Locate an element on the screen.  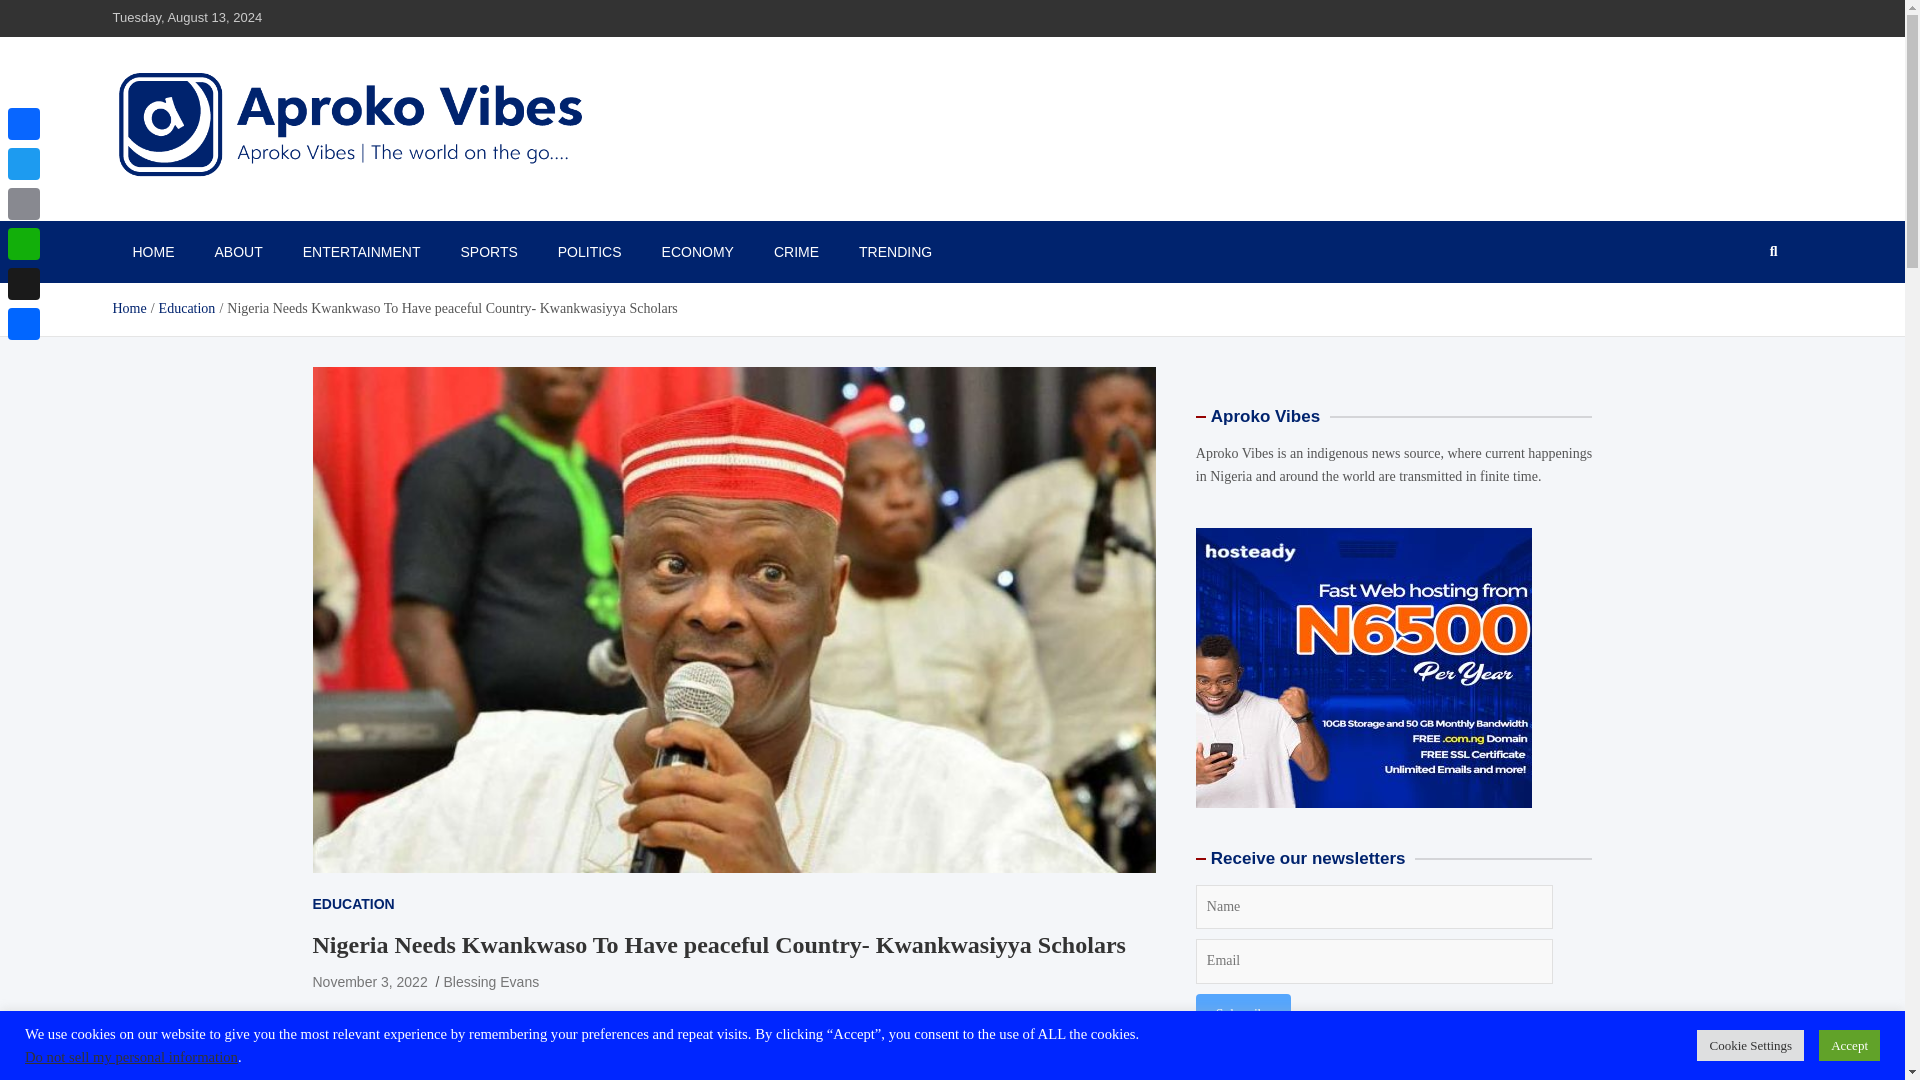
Twitter is located at coordinates (371, 1030).